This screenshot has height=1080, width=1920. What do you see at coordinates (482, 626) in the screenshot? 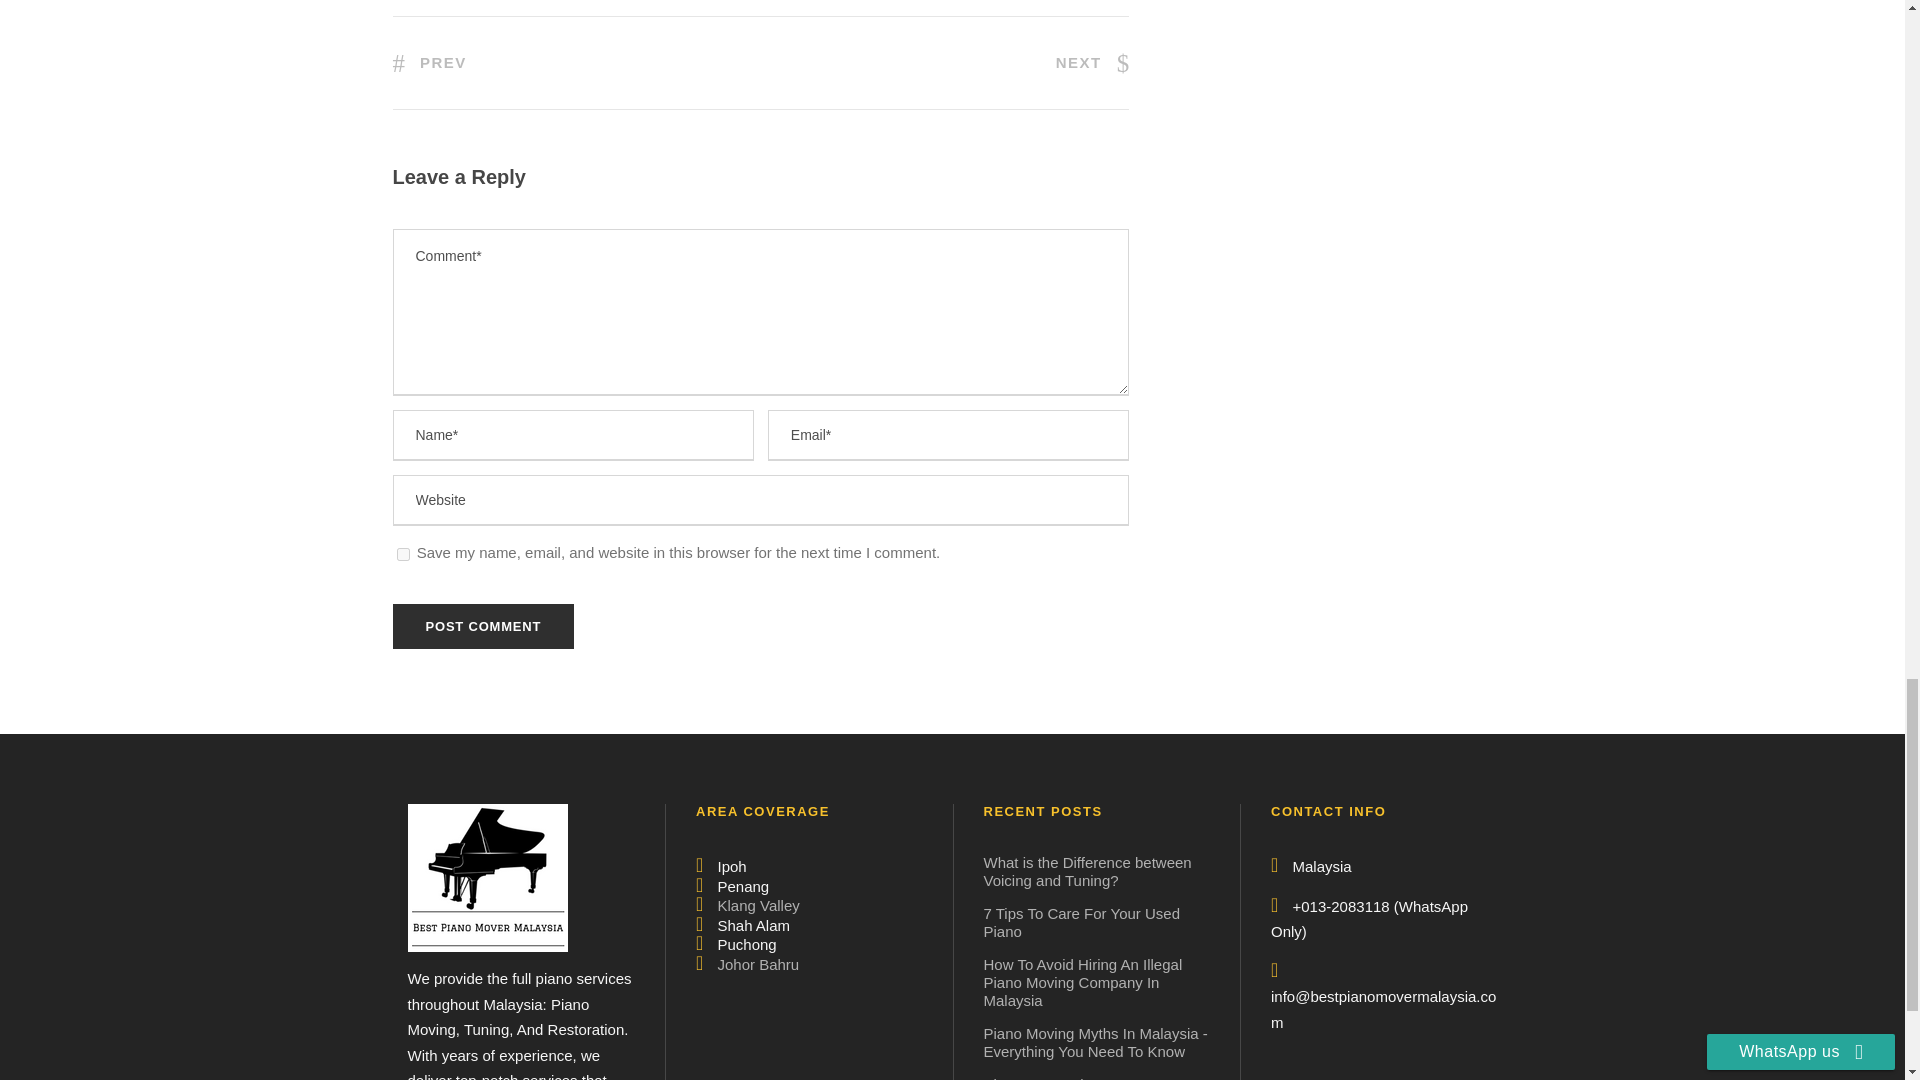
I see `Post Comment` at bounding box center [482, 626].